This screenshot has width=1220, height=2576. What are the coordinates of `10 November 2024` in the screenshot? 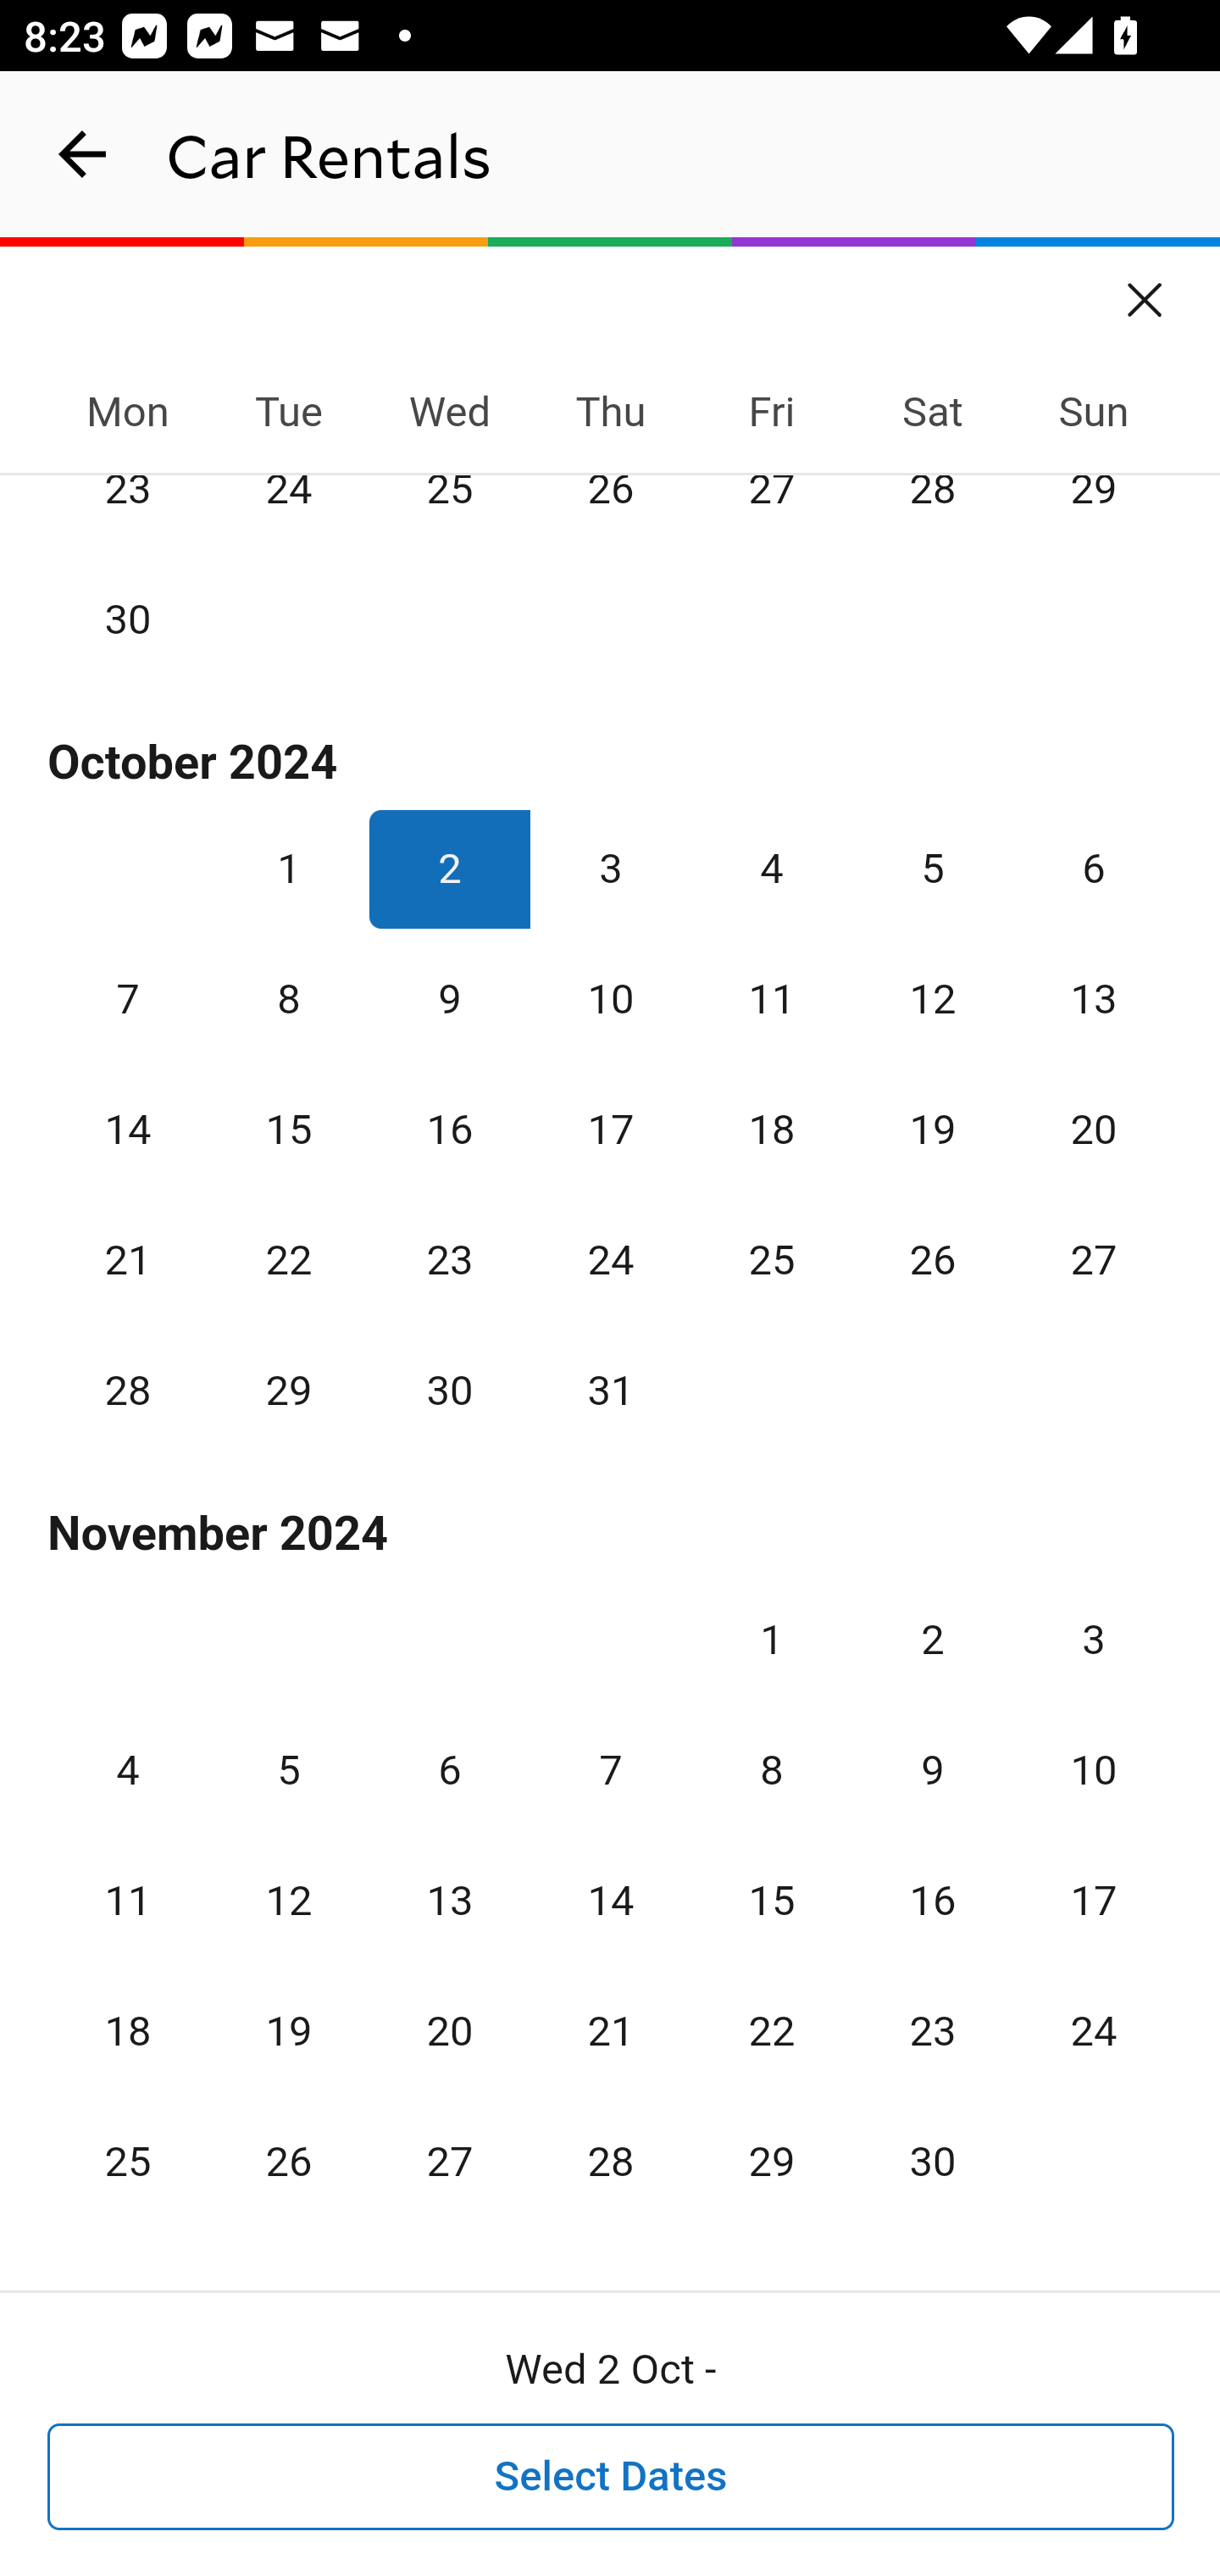 It's located at (1093, 1769).